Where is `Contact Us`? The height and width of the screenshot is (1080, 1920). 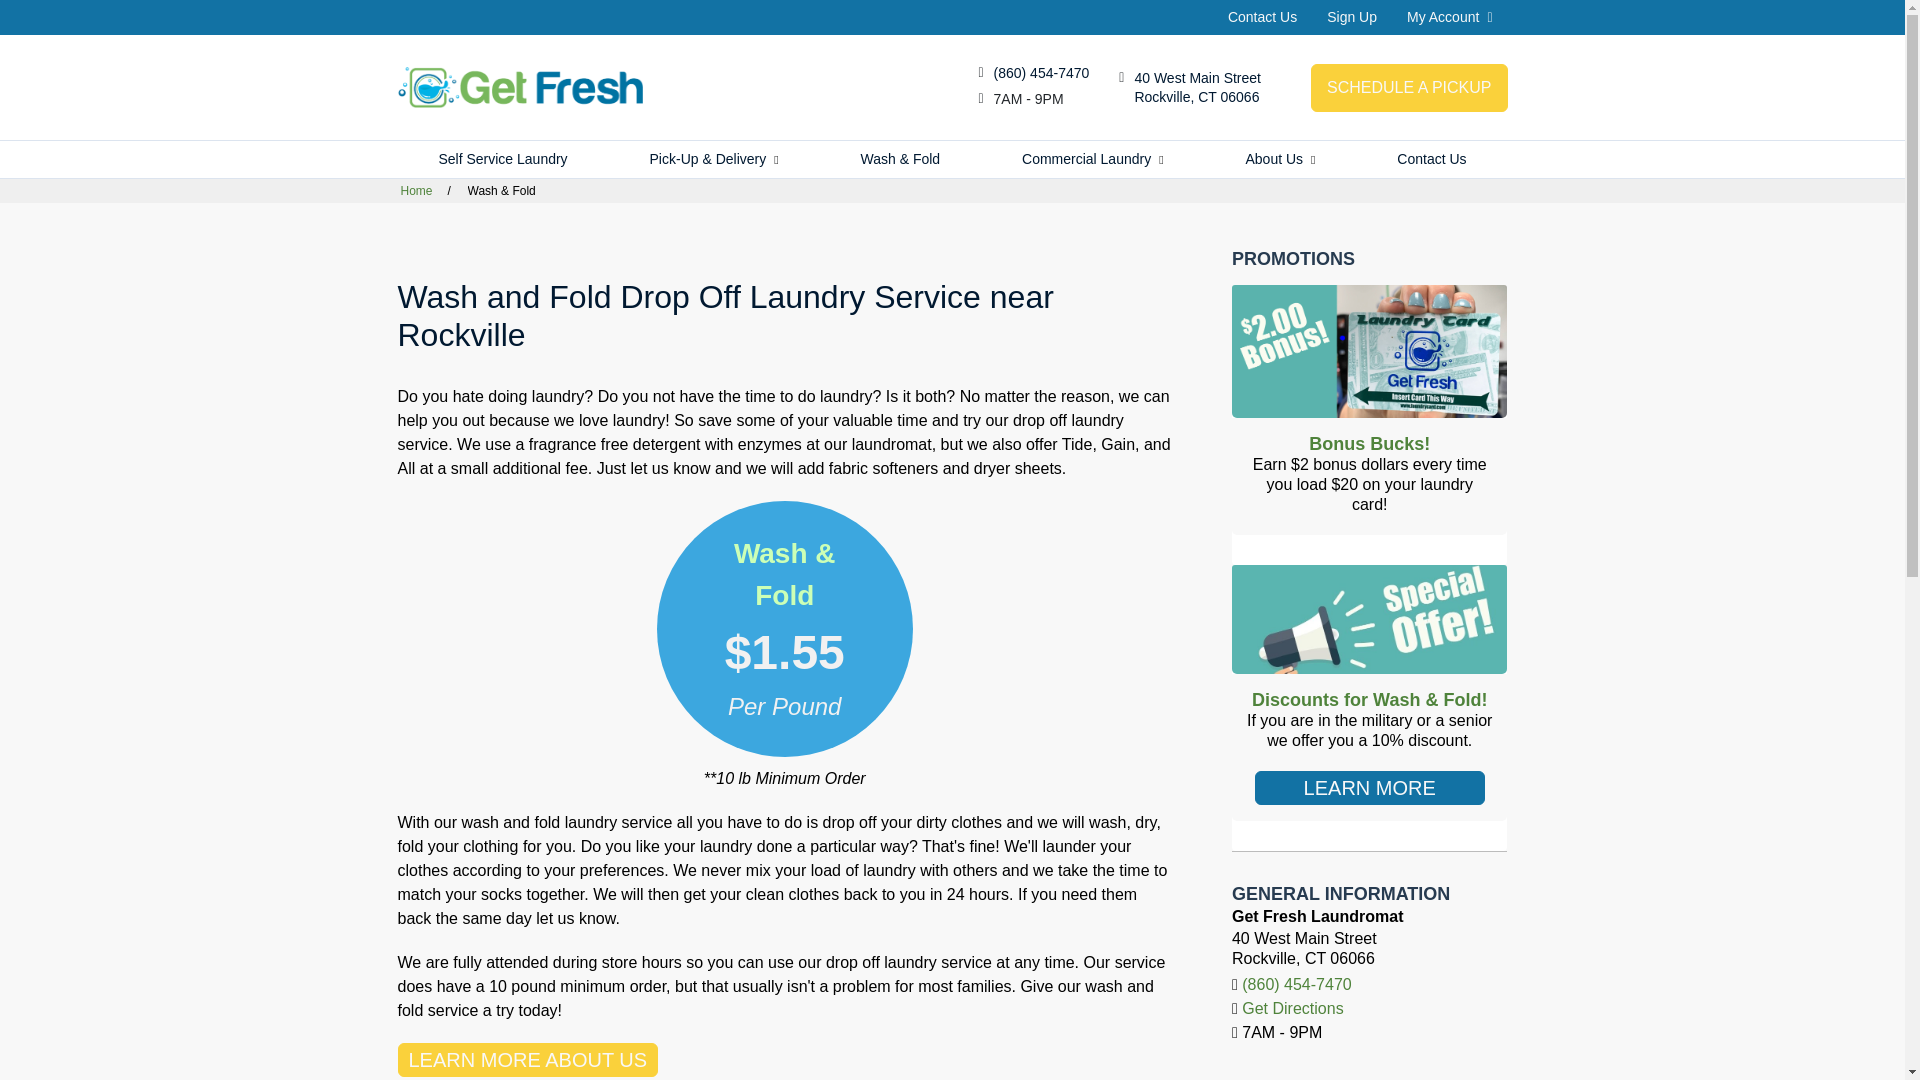
Contact Us is located at coordinates (1450, 16).